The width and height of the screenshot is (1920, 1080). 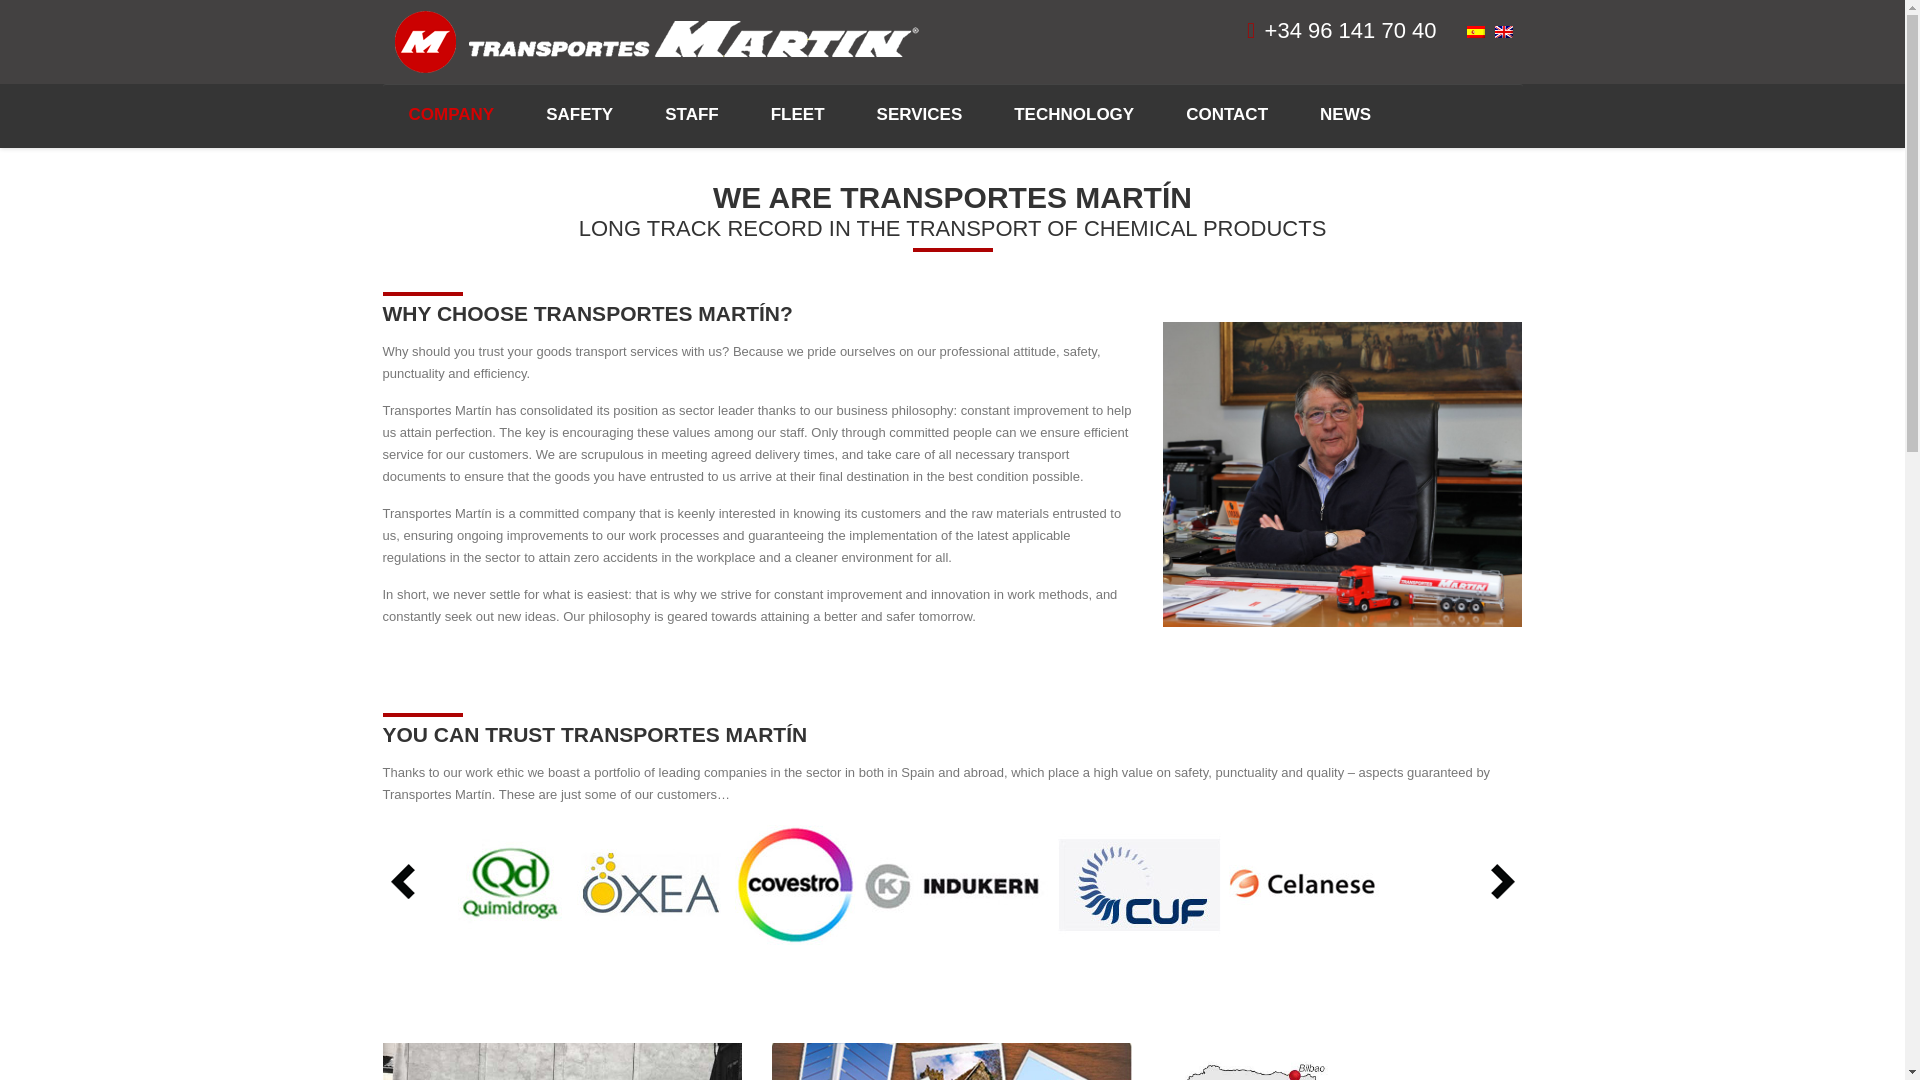 What do you see at coordinates (580, 116) in the screenshot?
I see `SAFETY` at bounding box center [580, 116].